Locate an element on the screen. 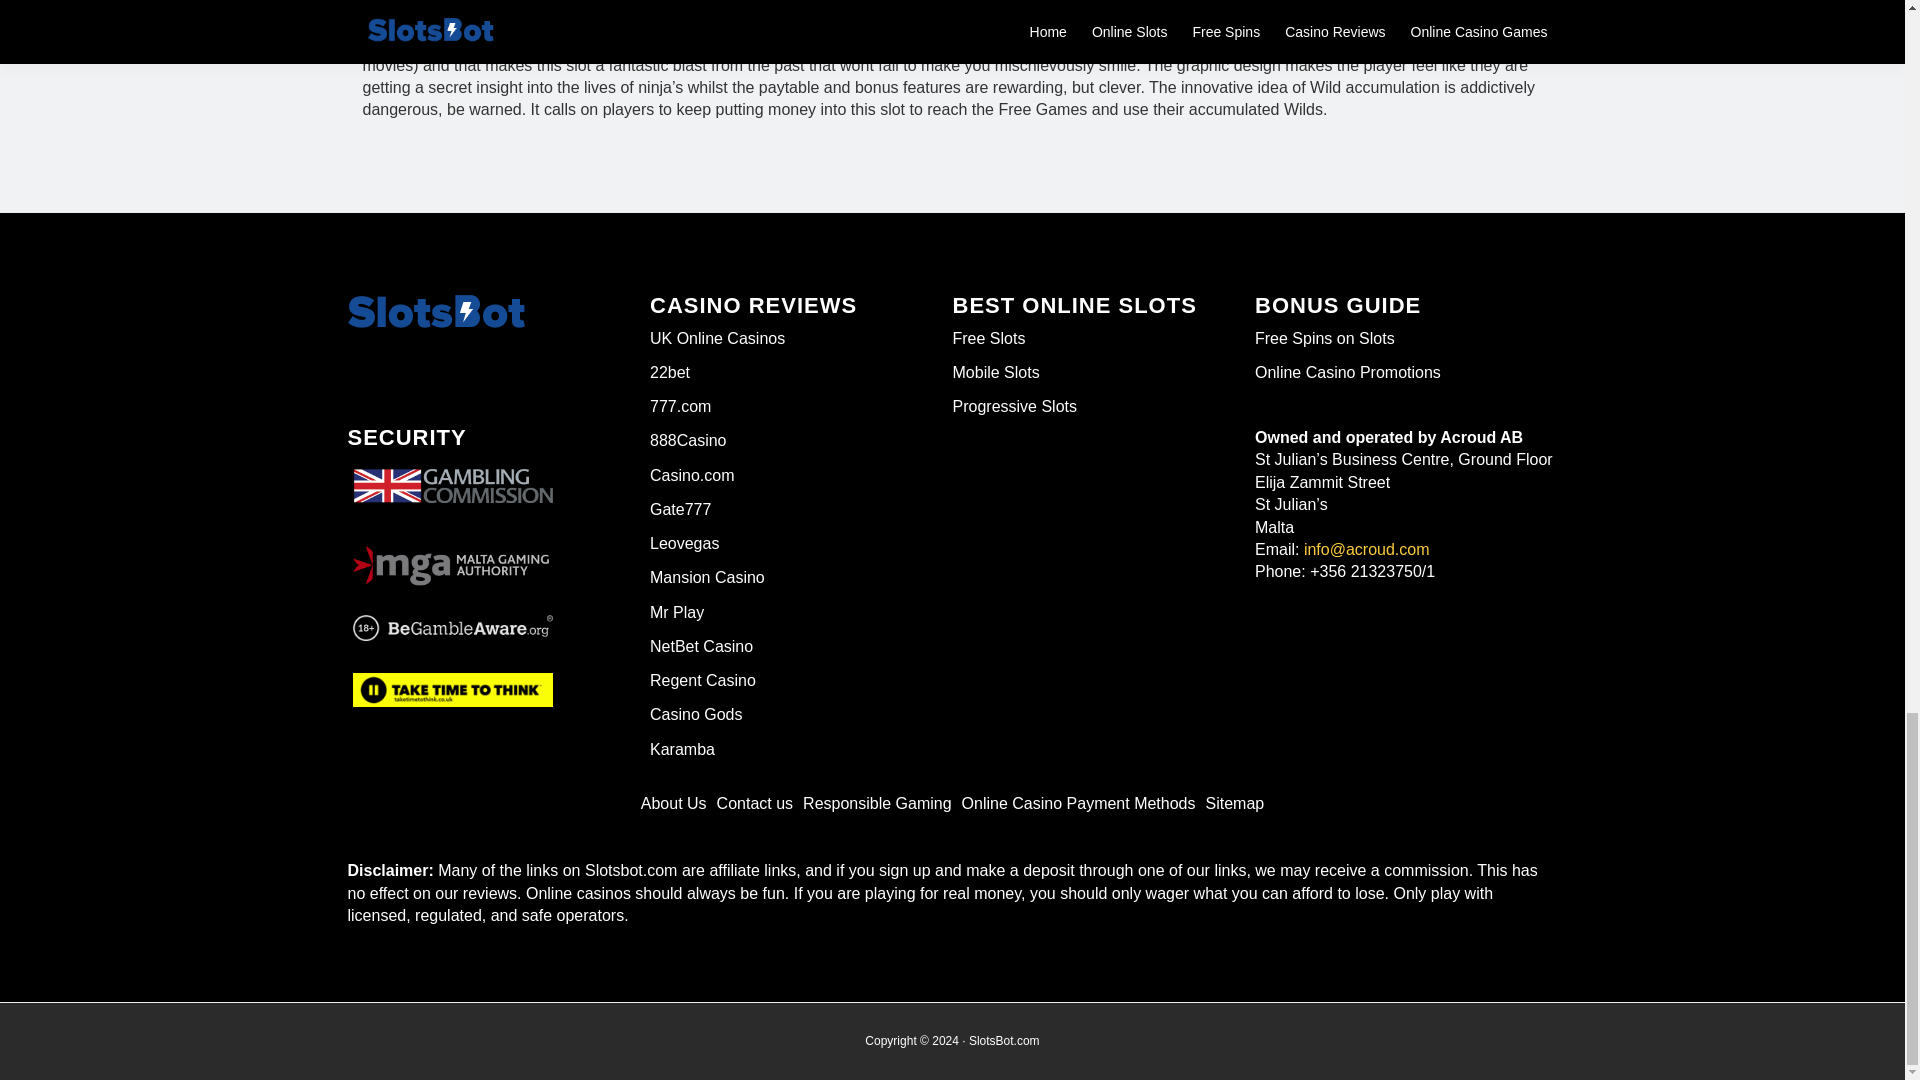 The height and width of the screenshot is (1080, 1920). Malta Gaming Authority is located at coordinates (452, 560).